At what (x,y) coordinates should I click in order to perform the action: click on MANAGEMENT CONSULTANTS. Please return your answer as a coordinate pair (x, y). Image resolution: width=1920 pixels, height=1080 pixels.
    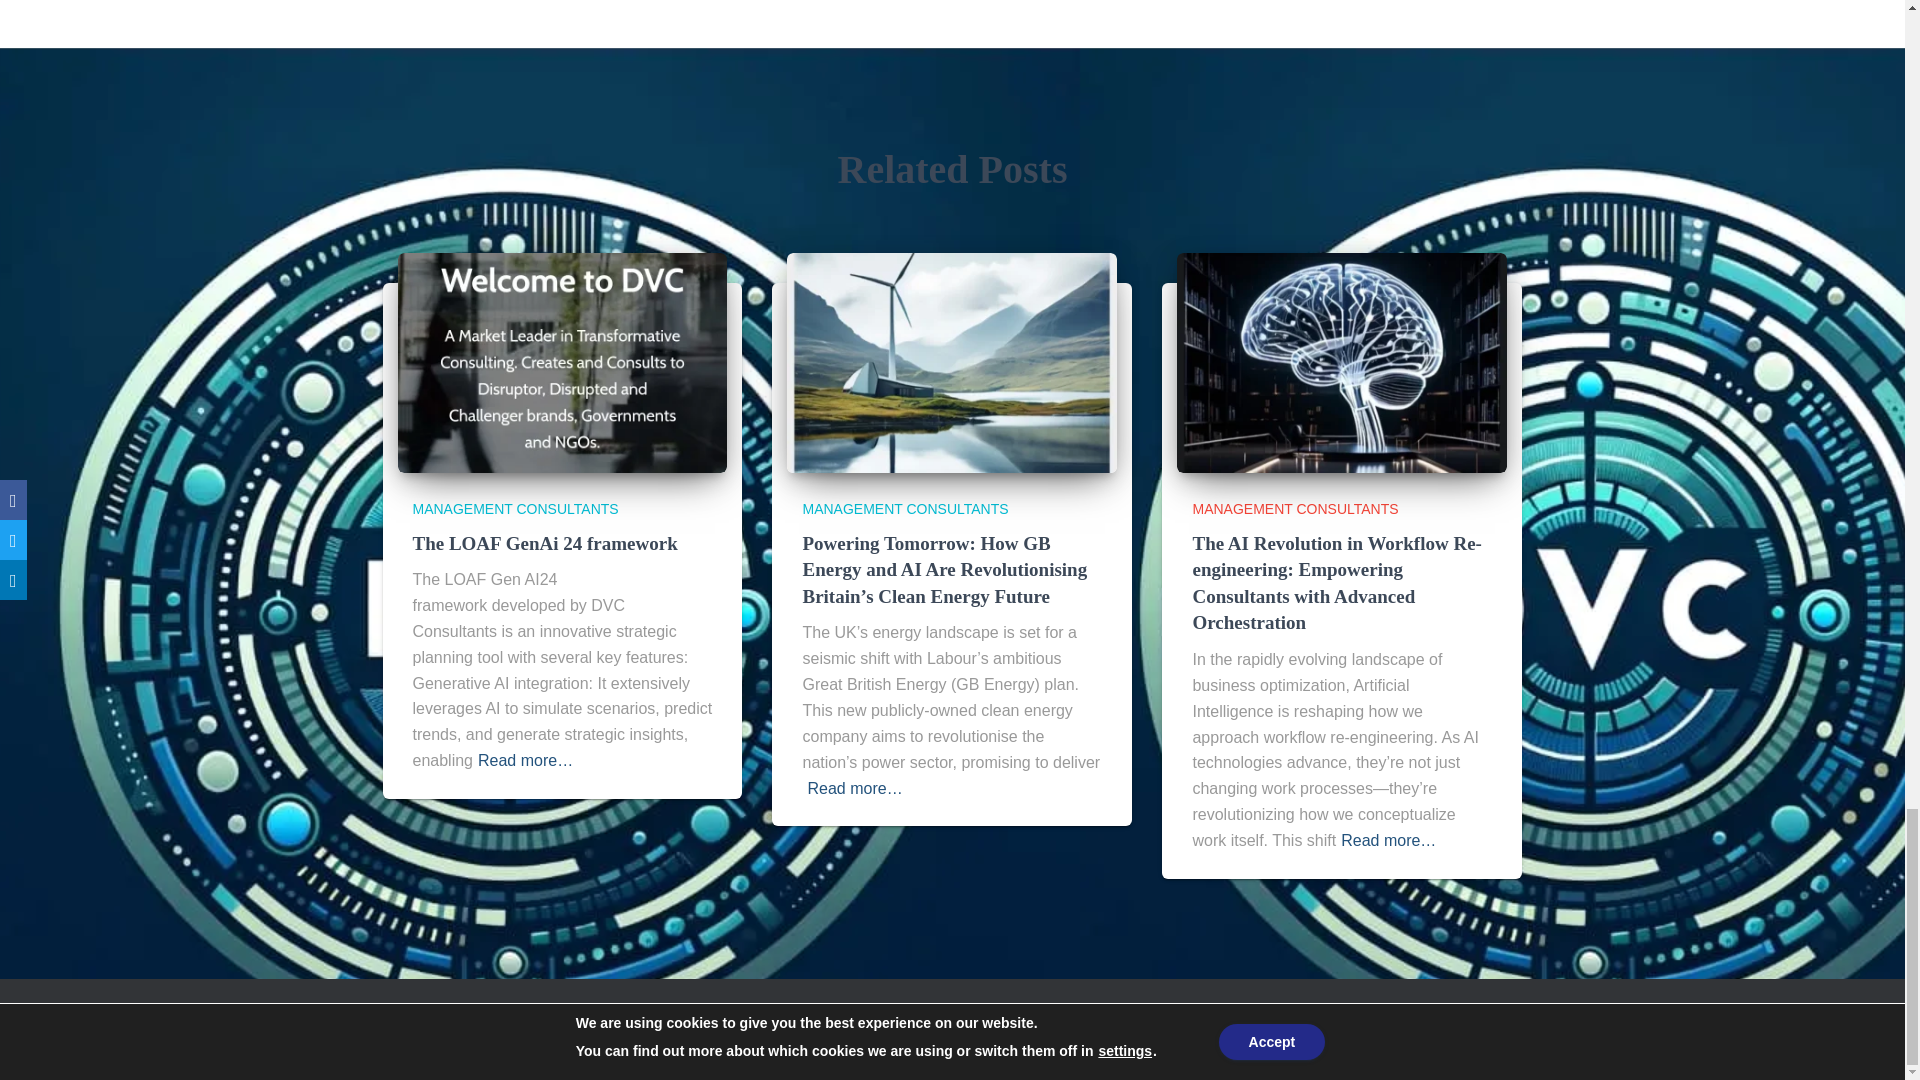
    Looking at the image, I should click on (905, 509).